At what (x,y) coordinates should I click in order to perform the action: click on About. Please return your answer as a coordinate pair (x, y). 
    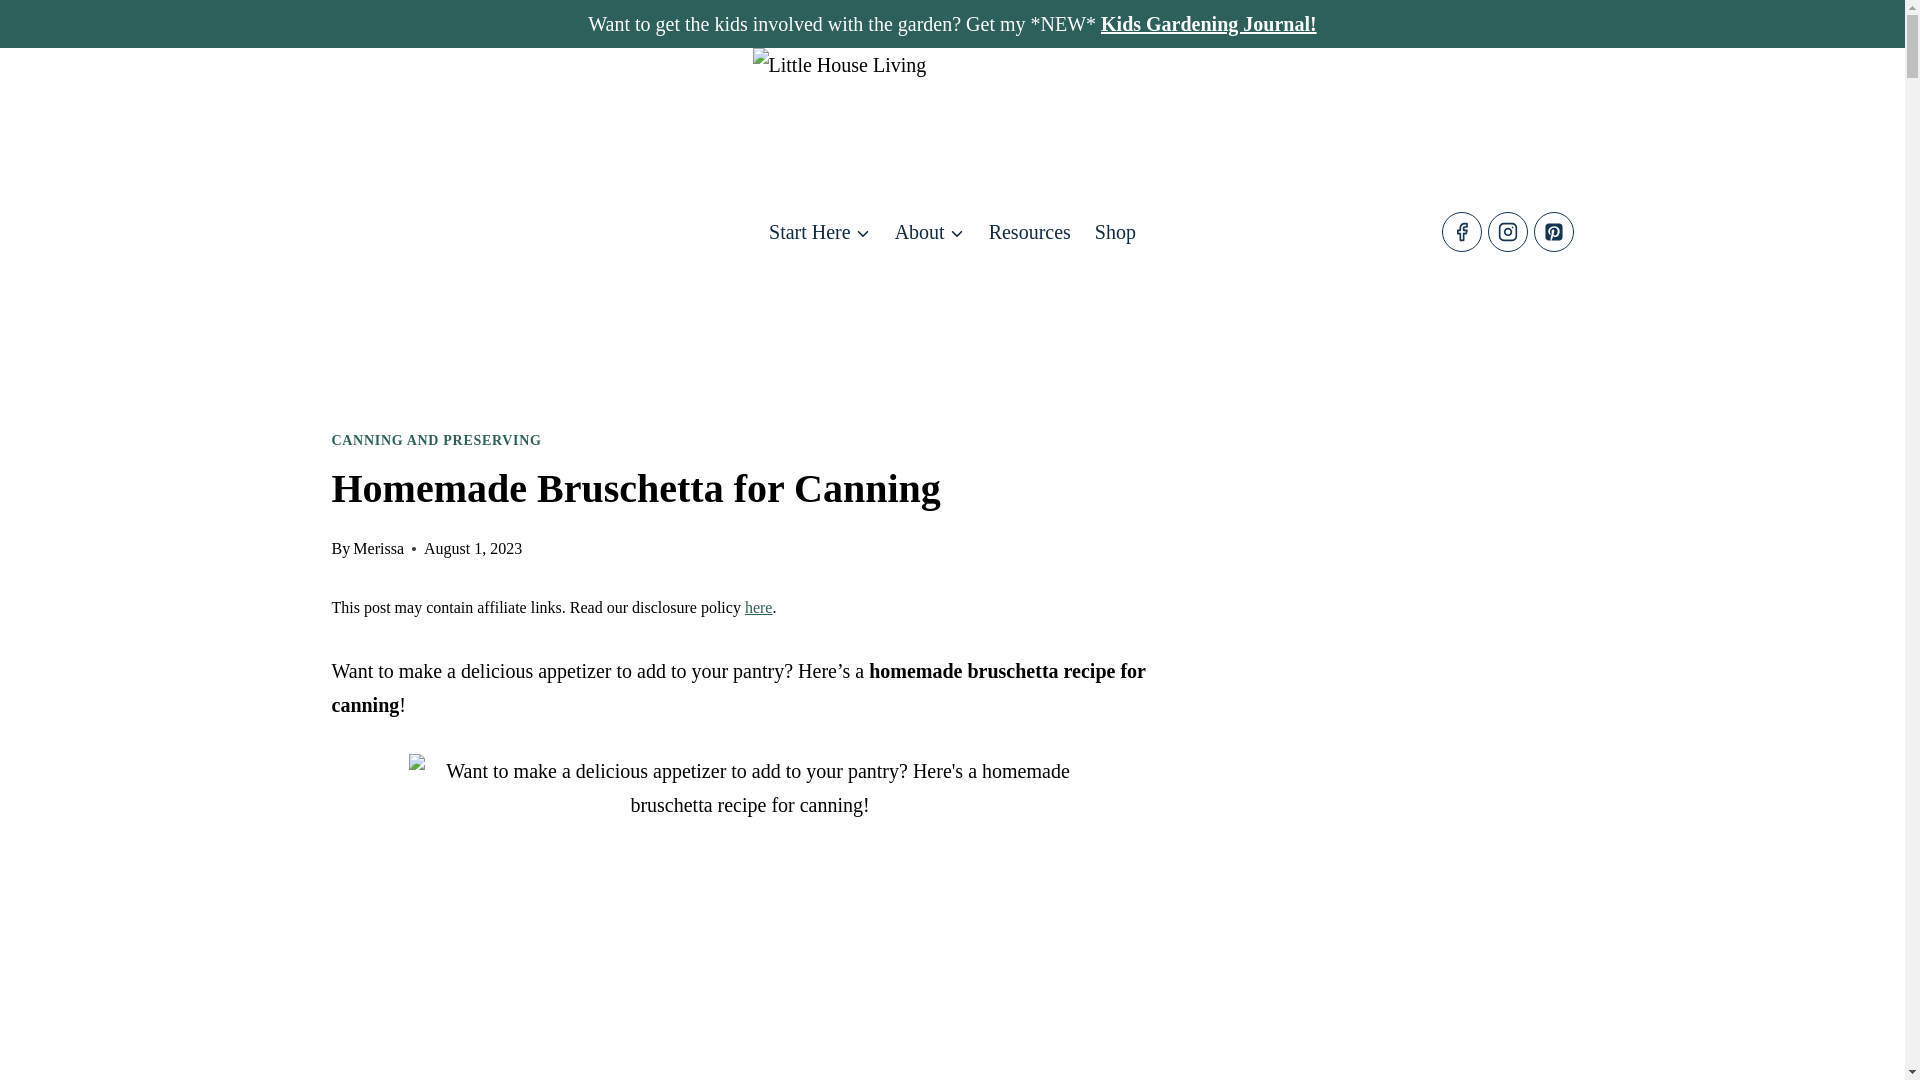
    Looking at the image, I should click on (930, 230).